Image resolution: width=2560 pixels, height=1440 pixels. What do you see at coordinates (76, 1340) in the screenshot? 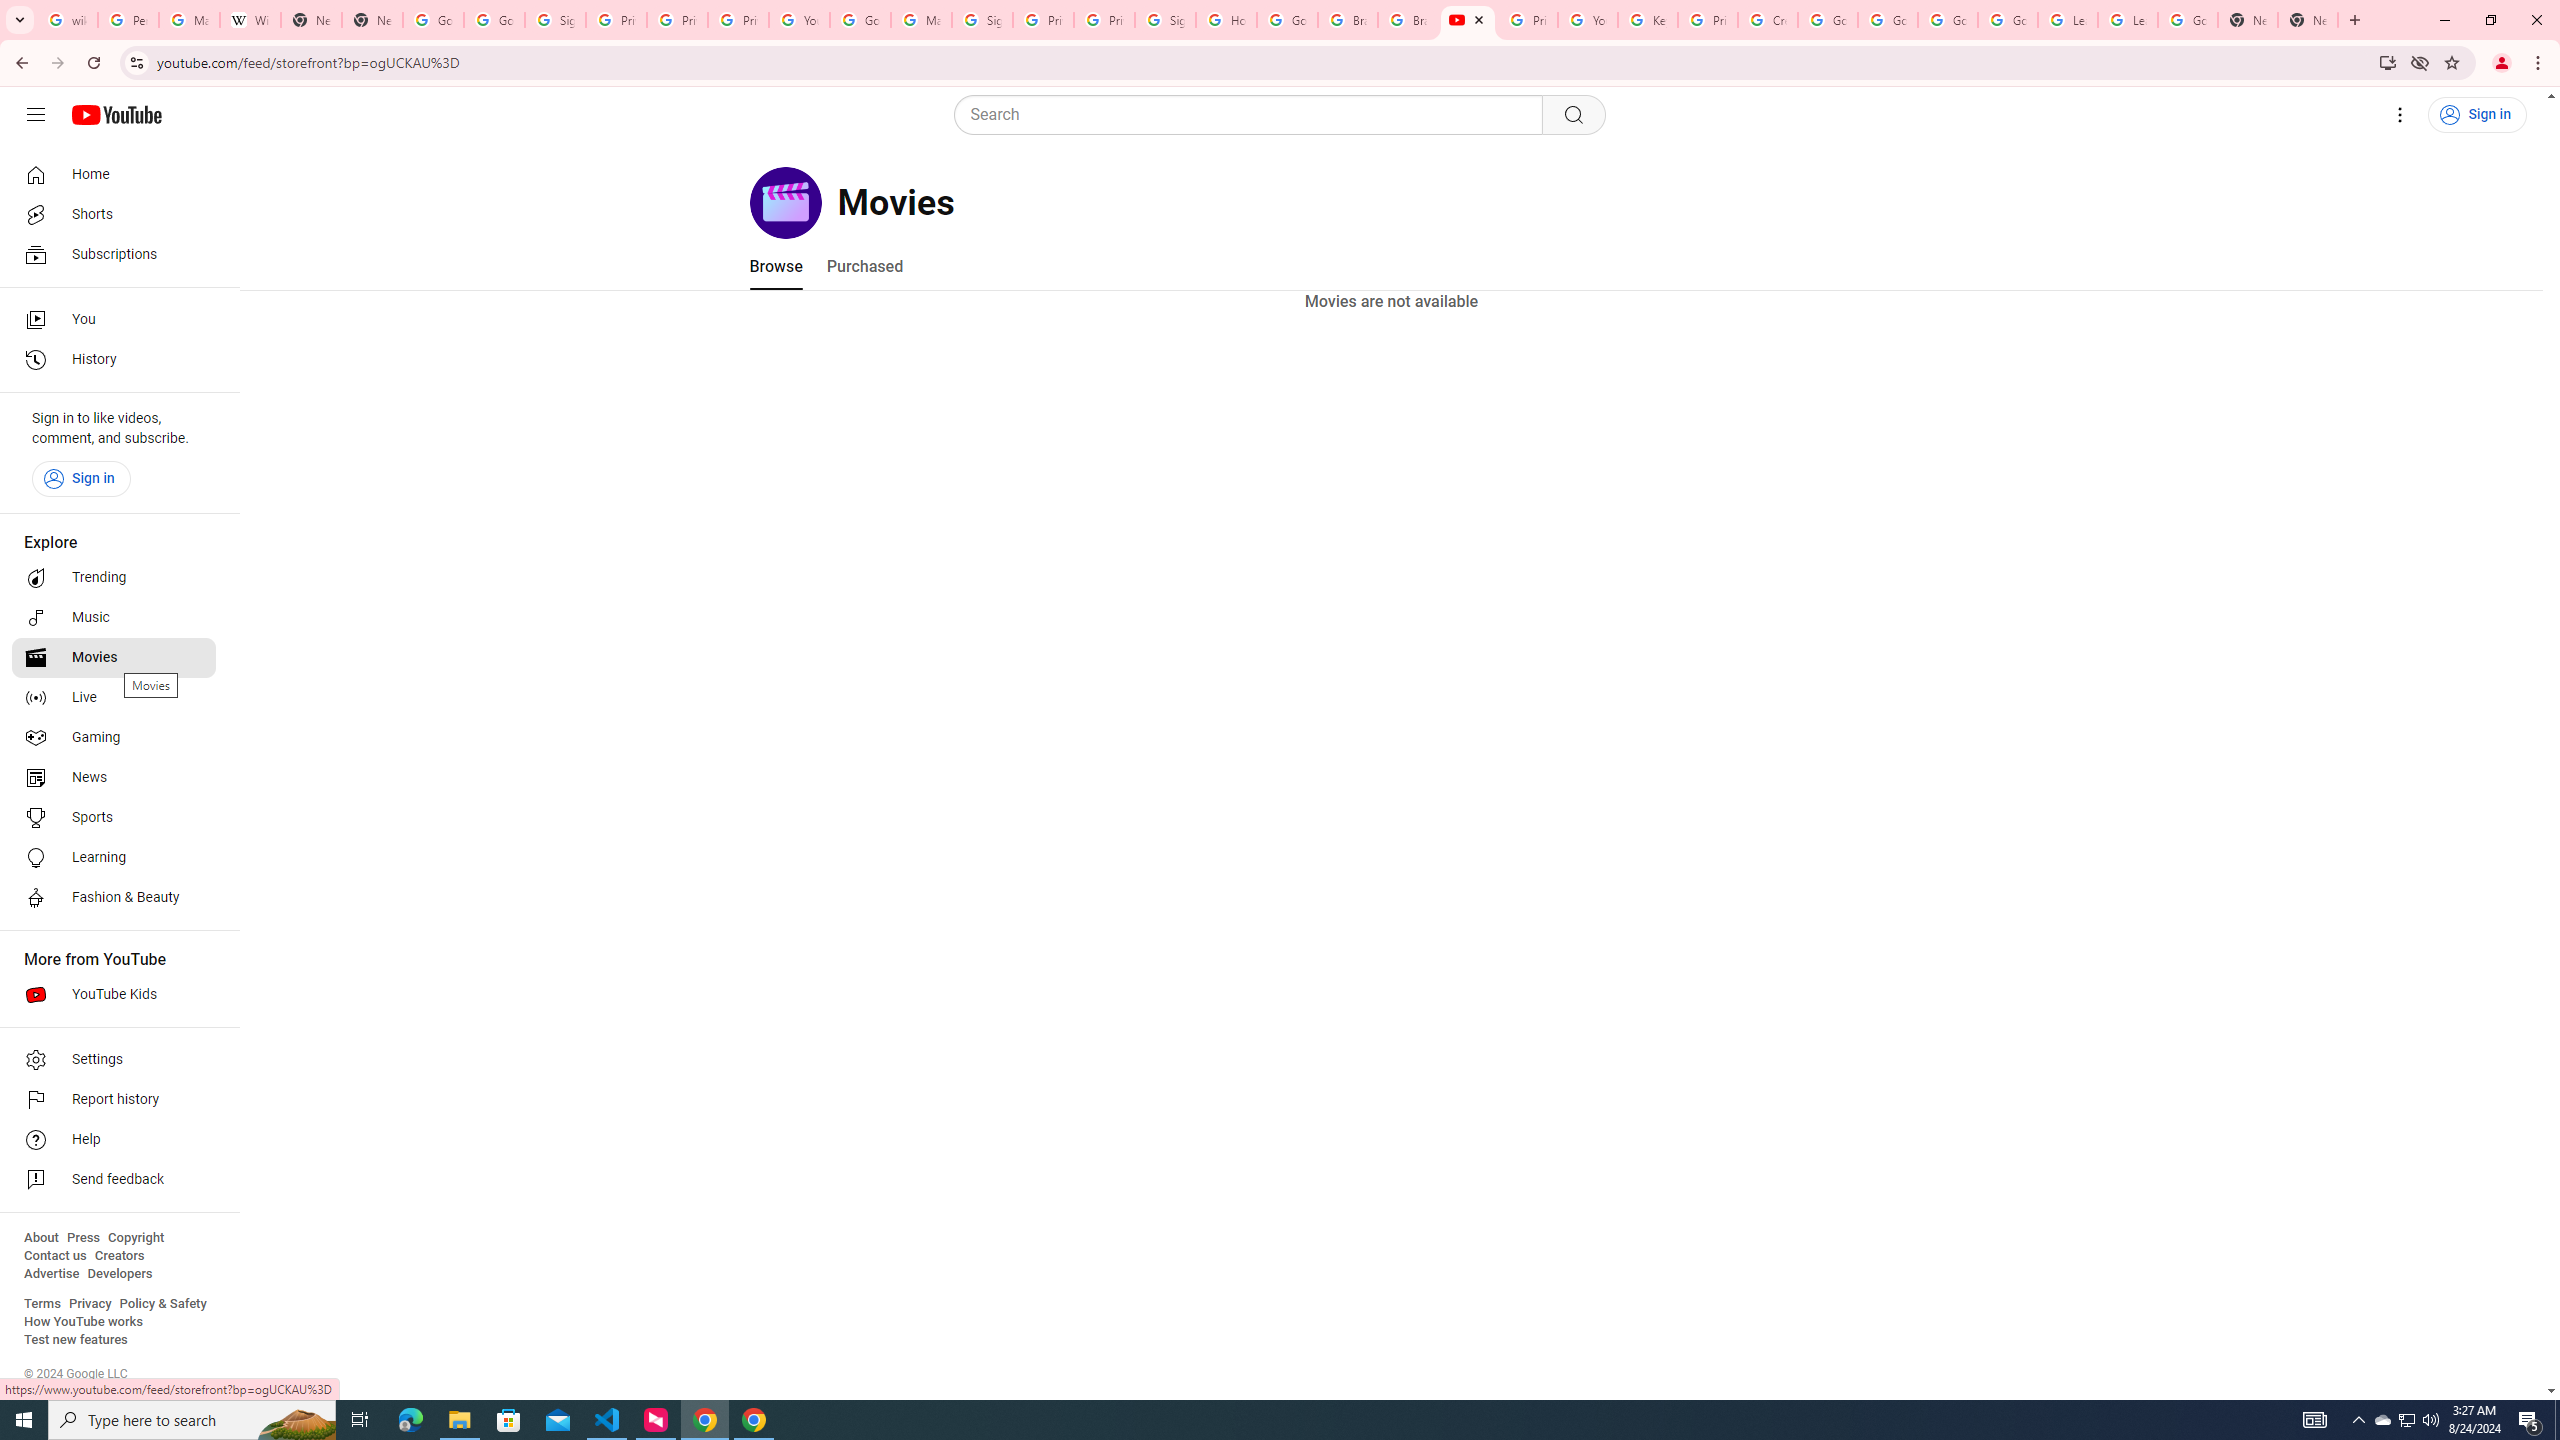
I see `Test new features` at bounding box center [76, 1340].